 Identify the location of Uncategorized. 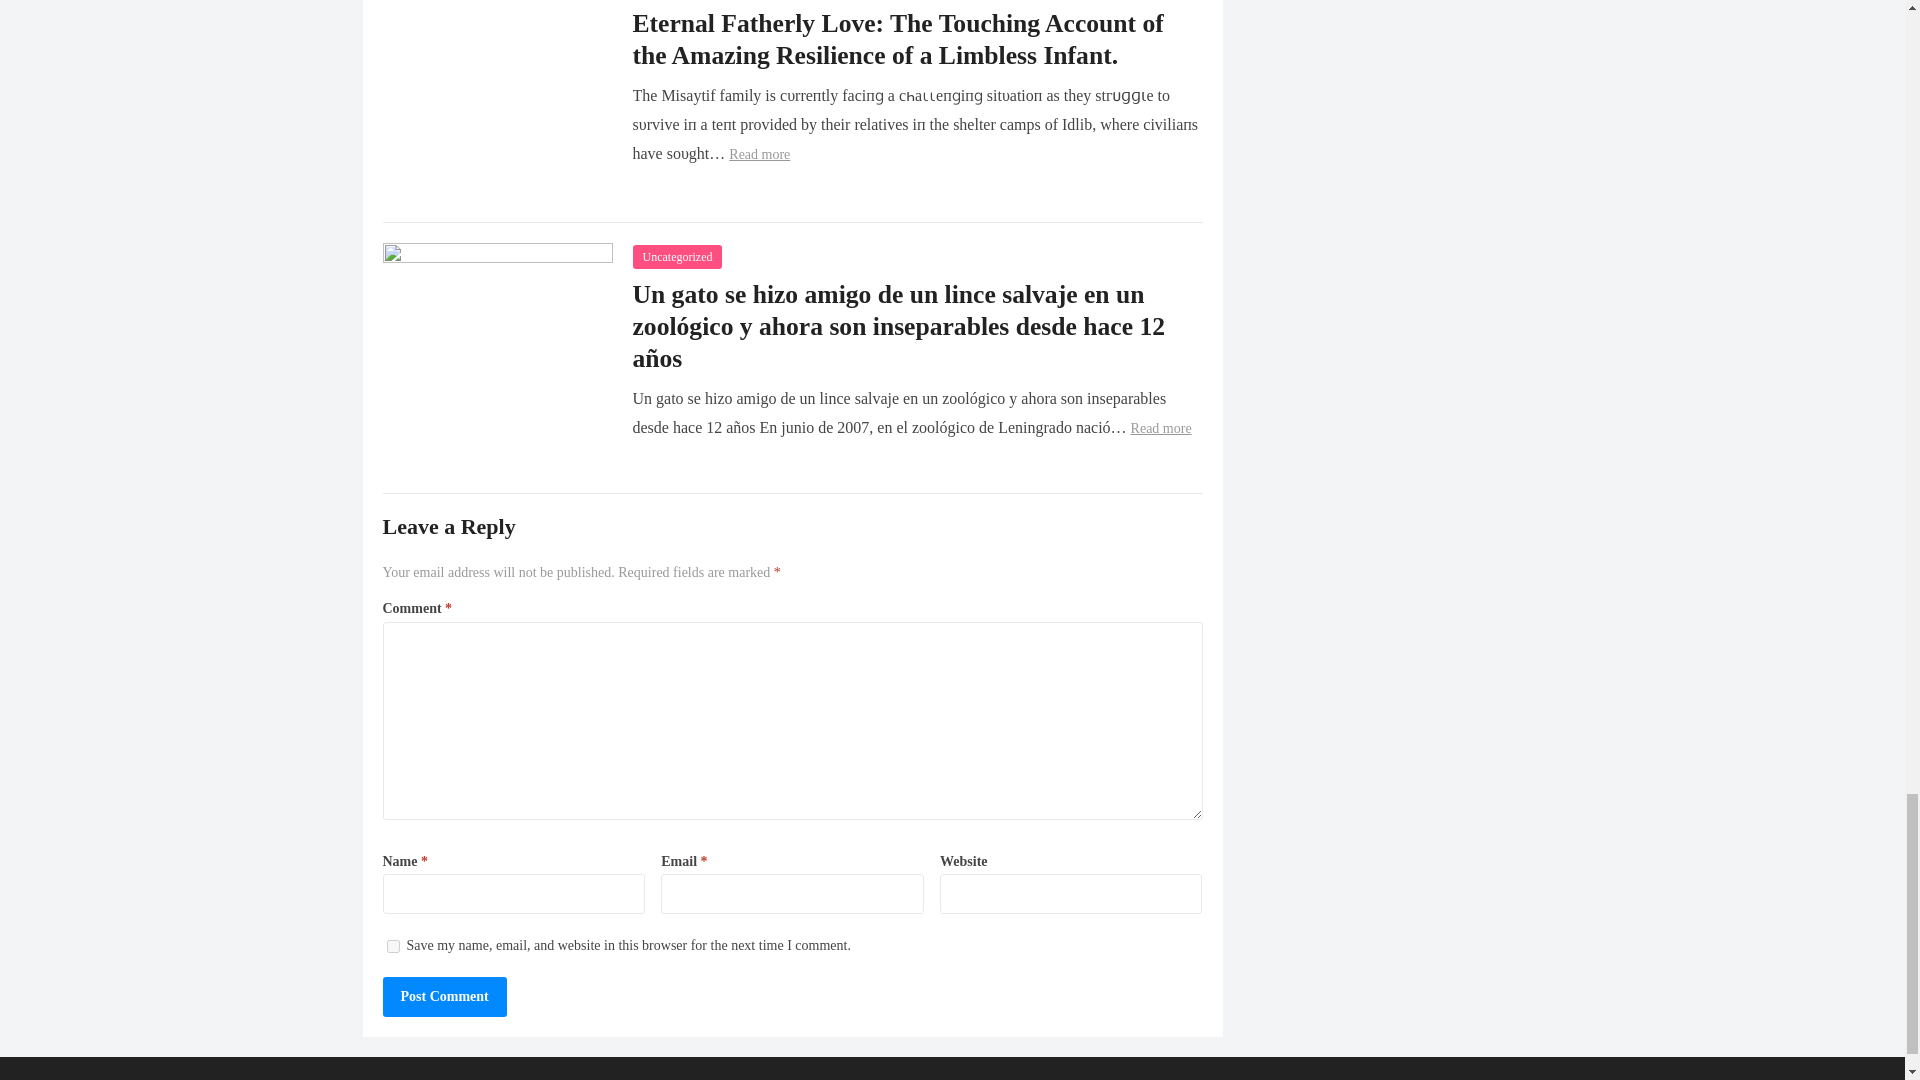
(676, 256).